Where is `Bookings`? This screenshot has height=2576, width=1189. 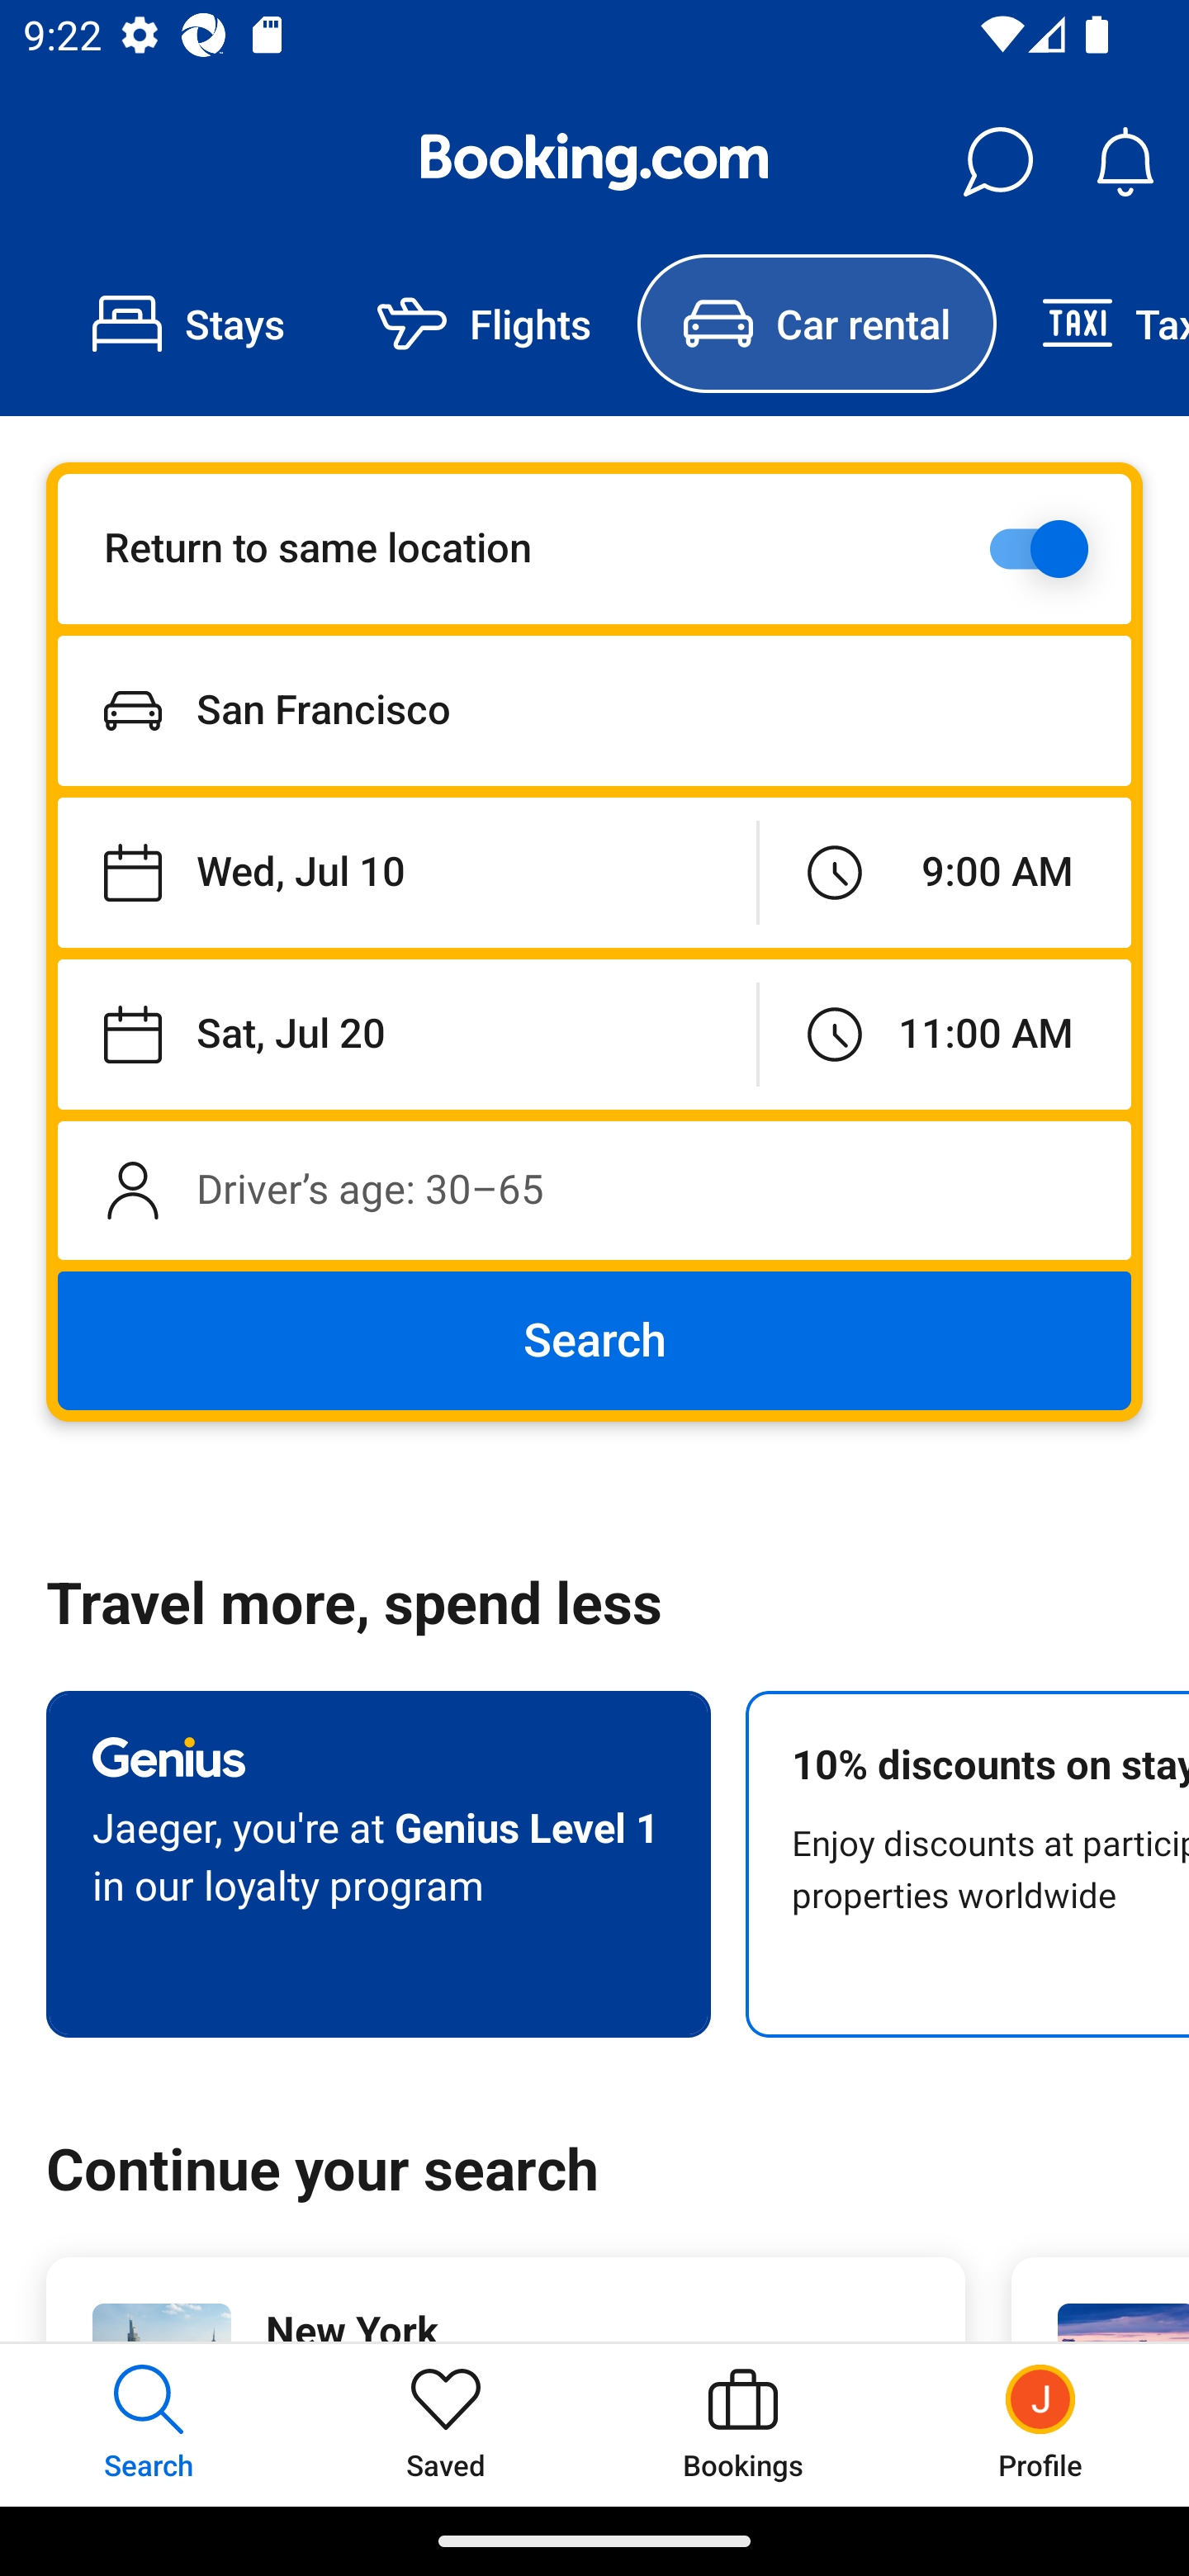
Bookings is located at coordinates (743, 2424).